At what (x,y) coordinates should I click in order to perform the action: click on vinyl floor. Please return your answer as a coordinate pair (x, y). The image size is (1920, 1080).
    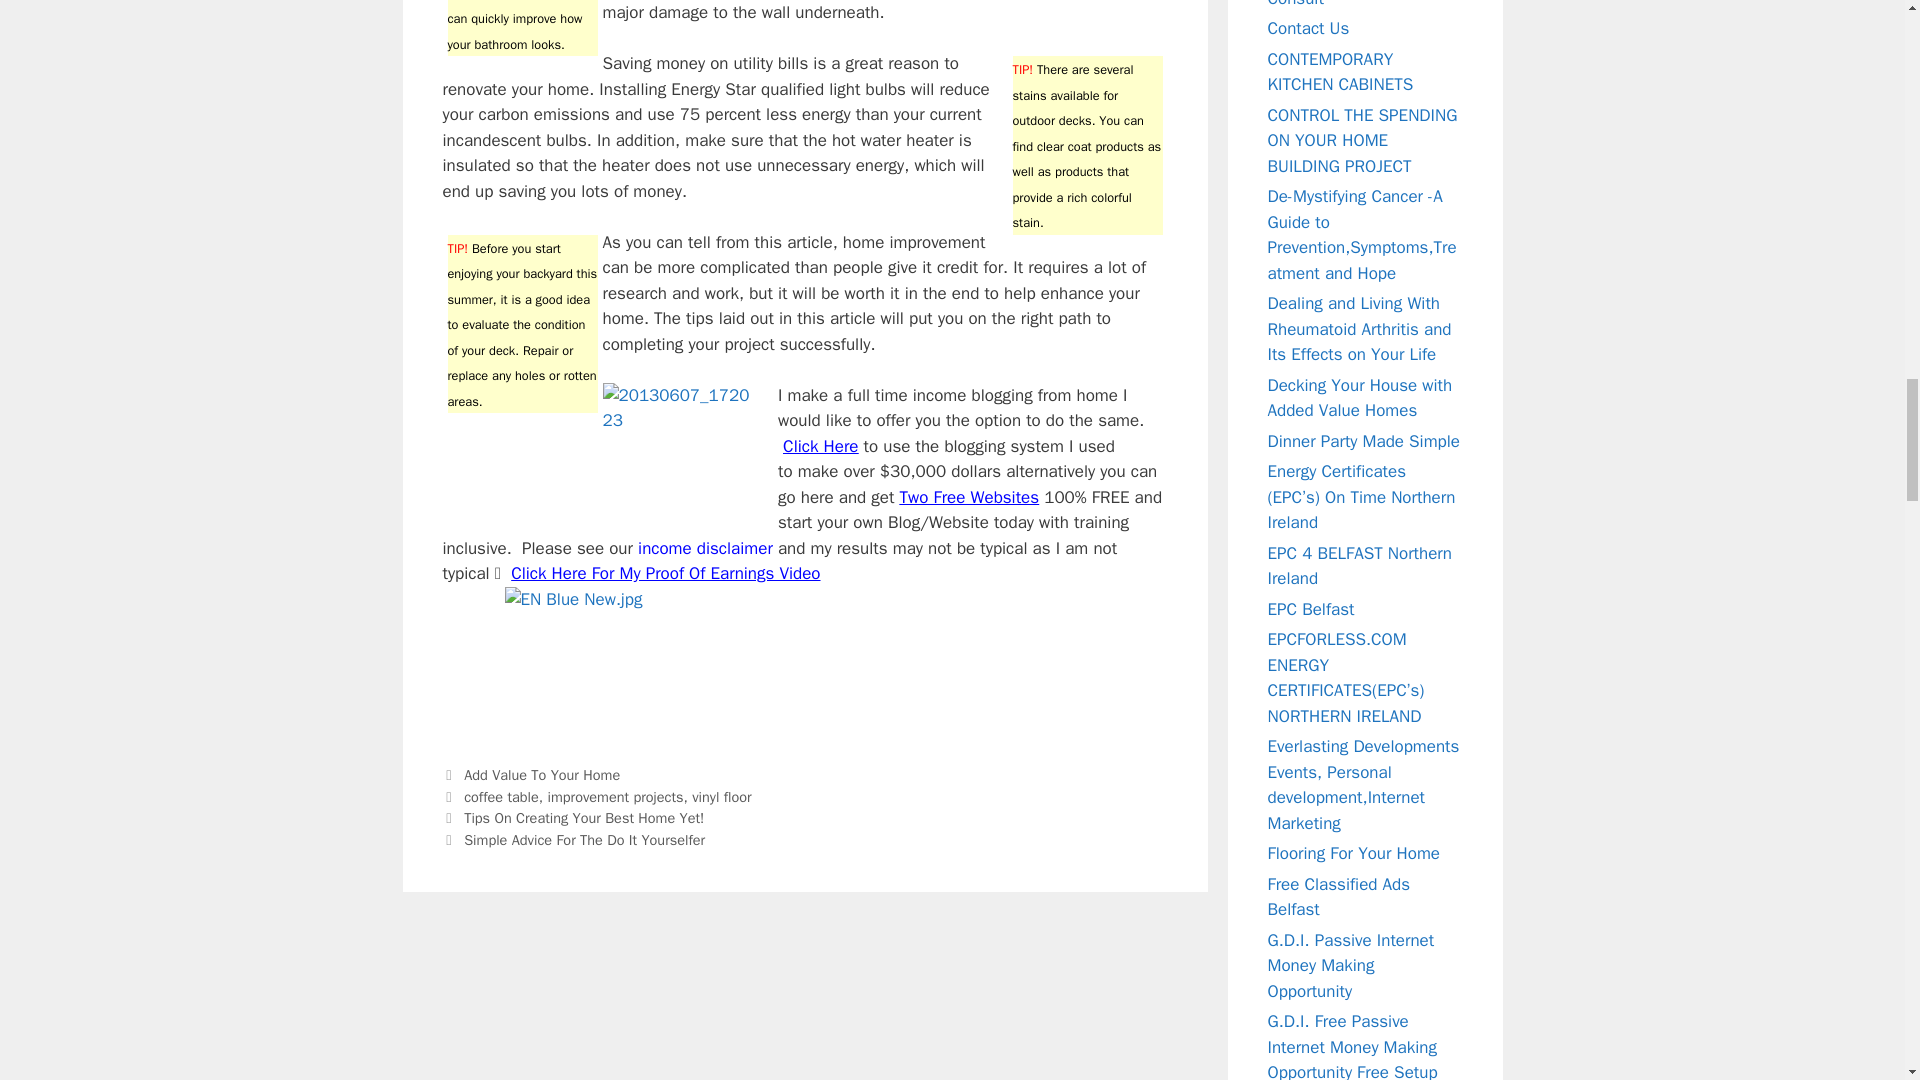
    Looking at the image, I should click on (720, 796).